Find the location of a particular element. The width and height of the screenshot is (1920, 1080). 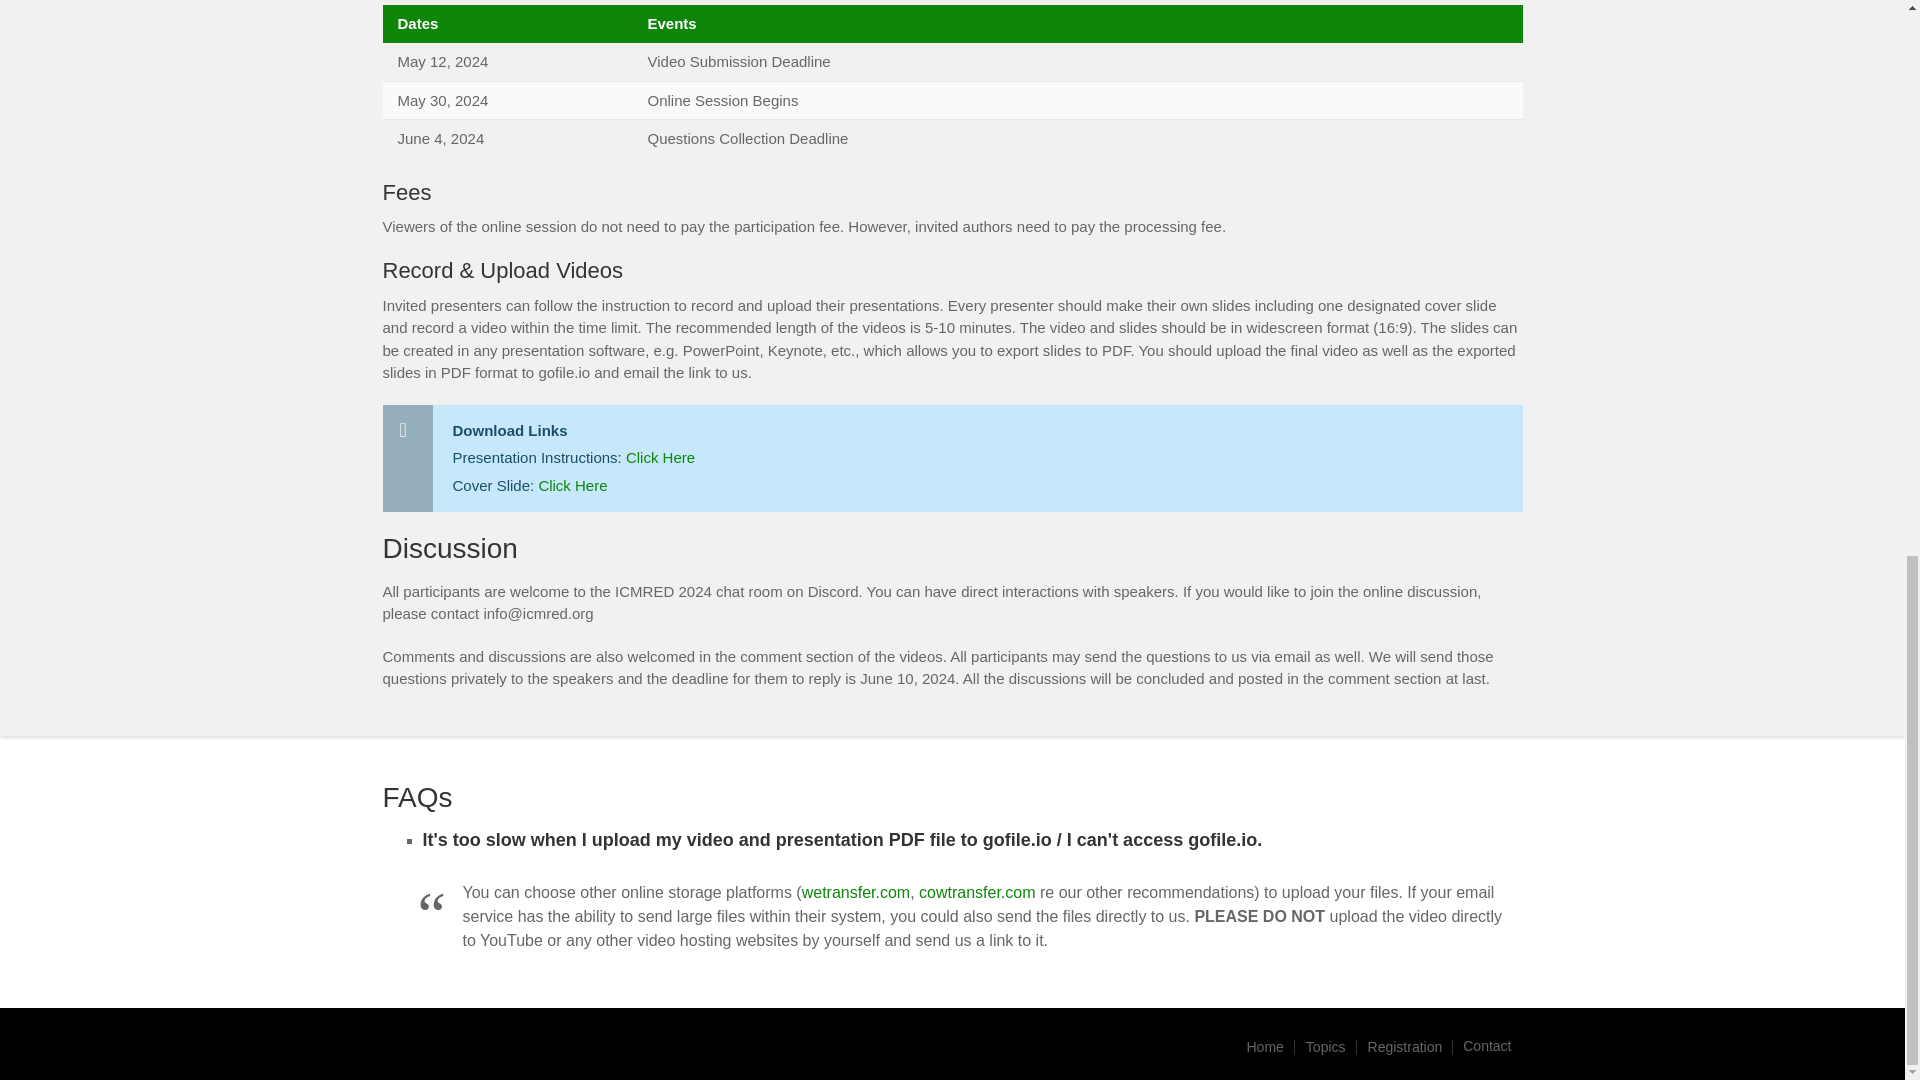

cowtransfer.com is located at coordinates (976, 892).